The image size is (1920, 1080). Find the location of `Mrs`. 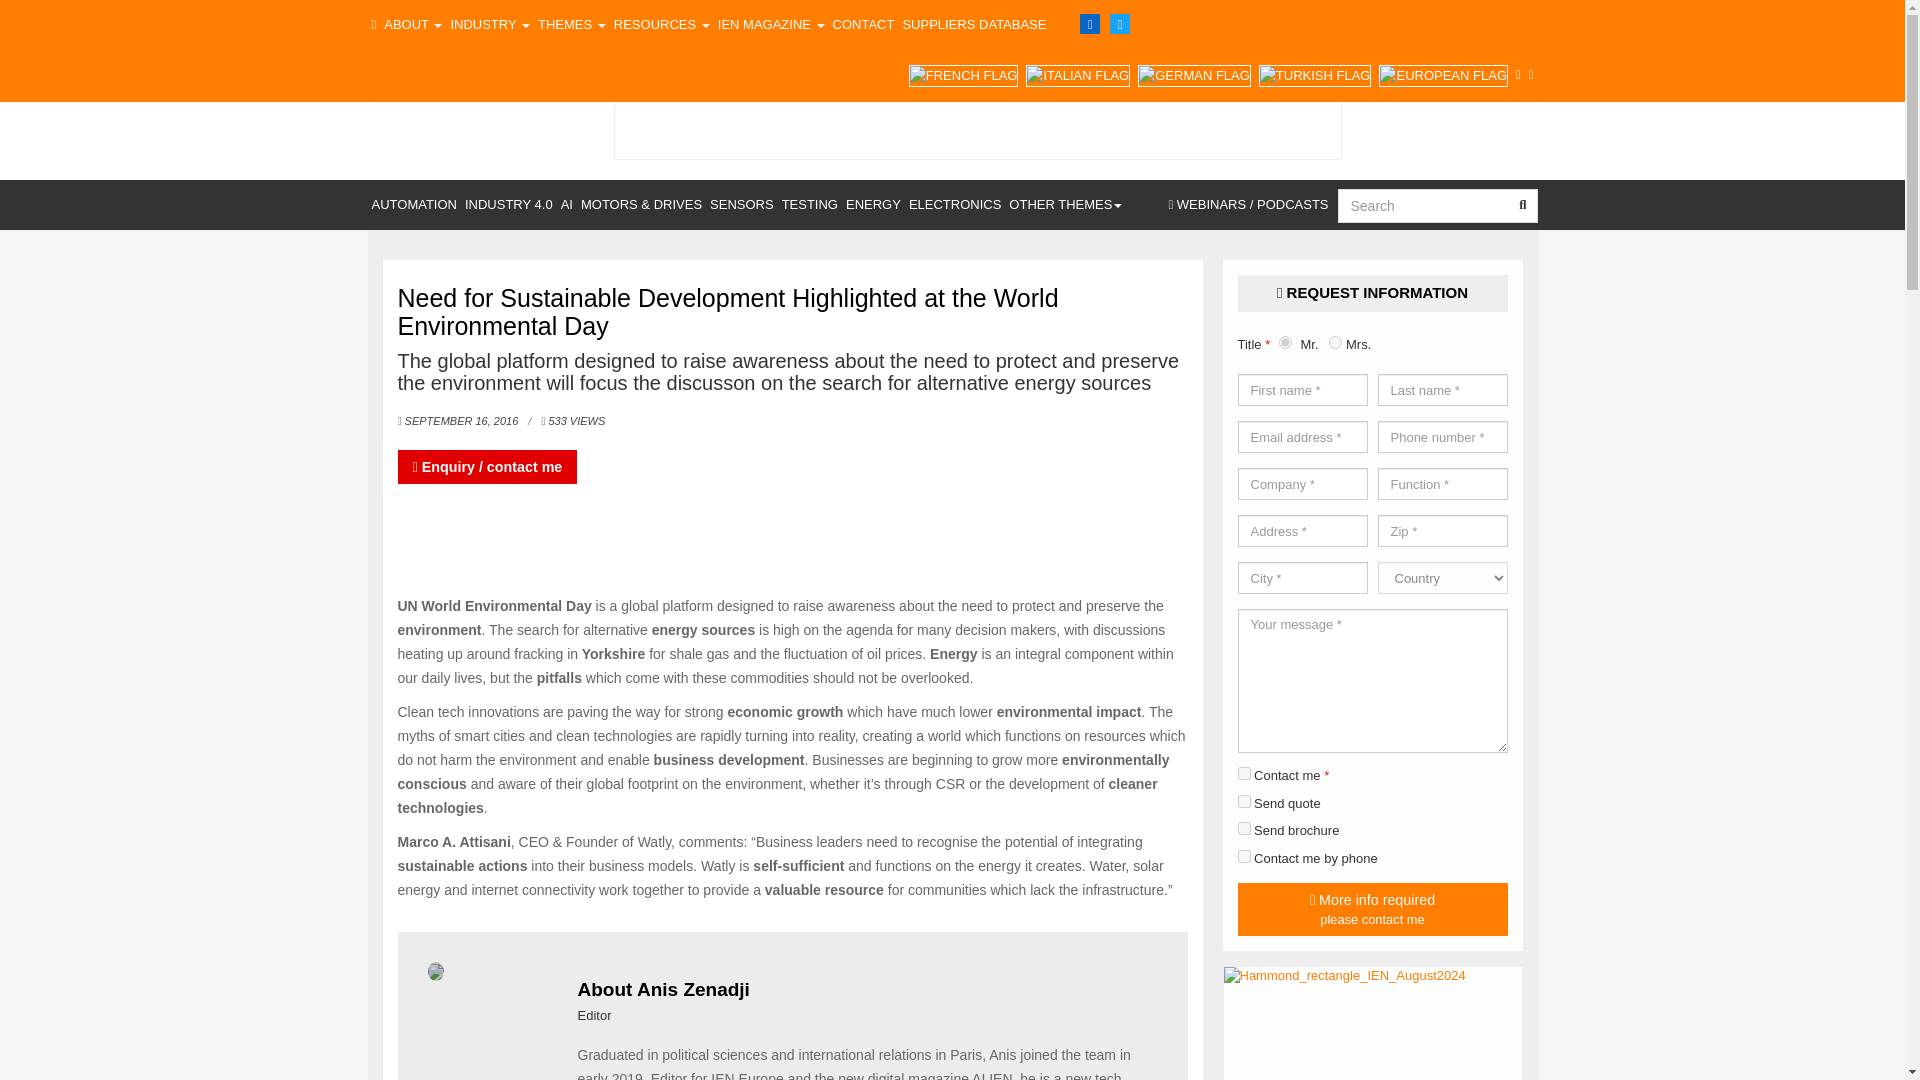

Mrs is located at coordinates (1335, 342).